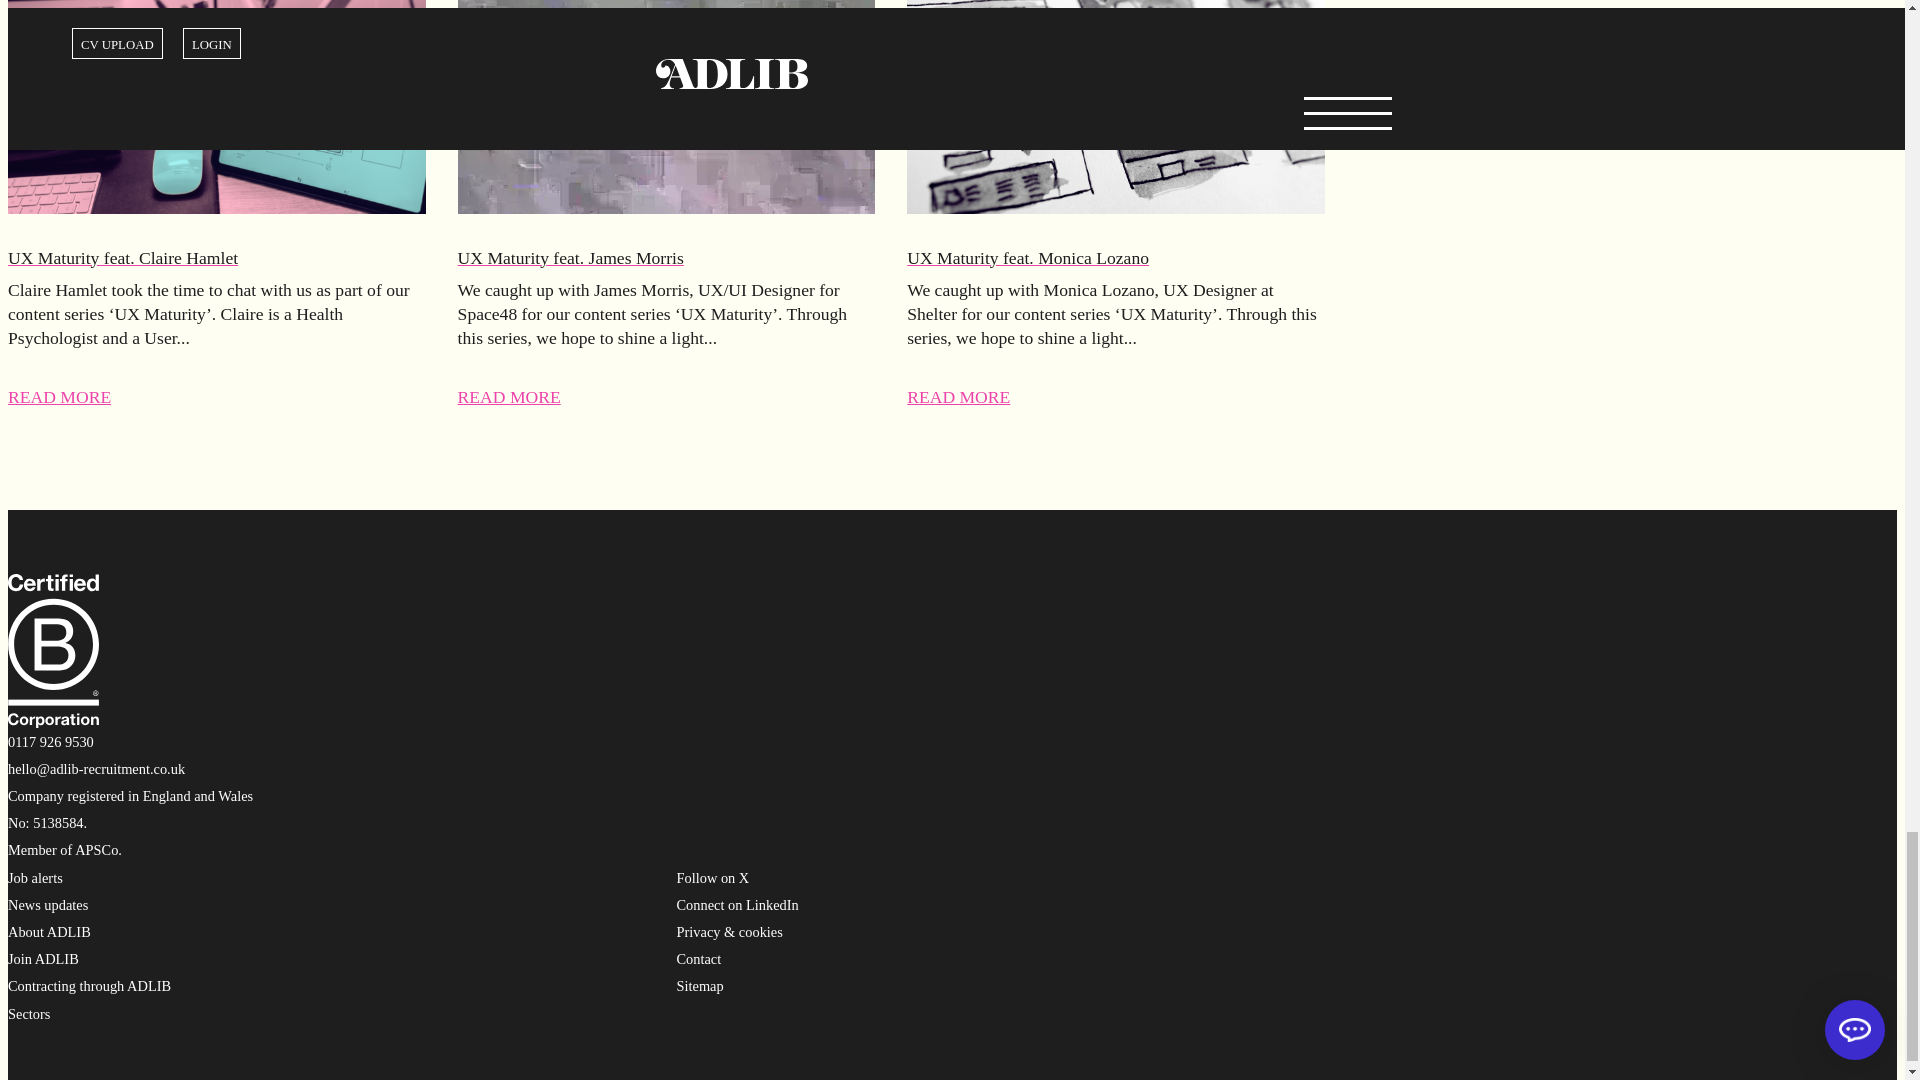  I want to click on READ MORE, so click(59, 396).